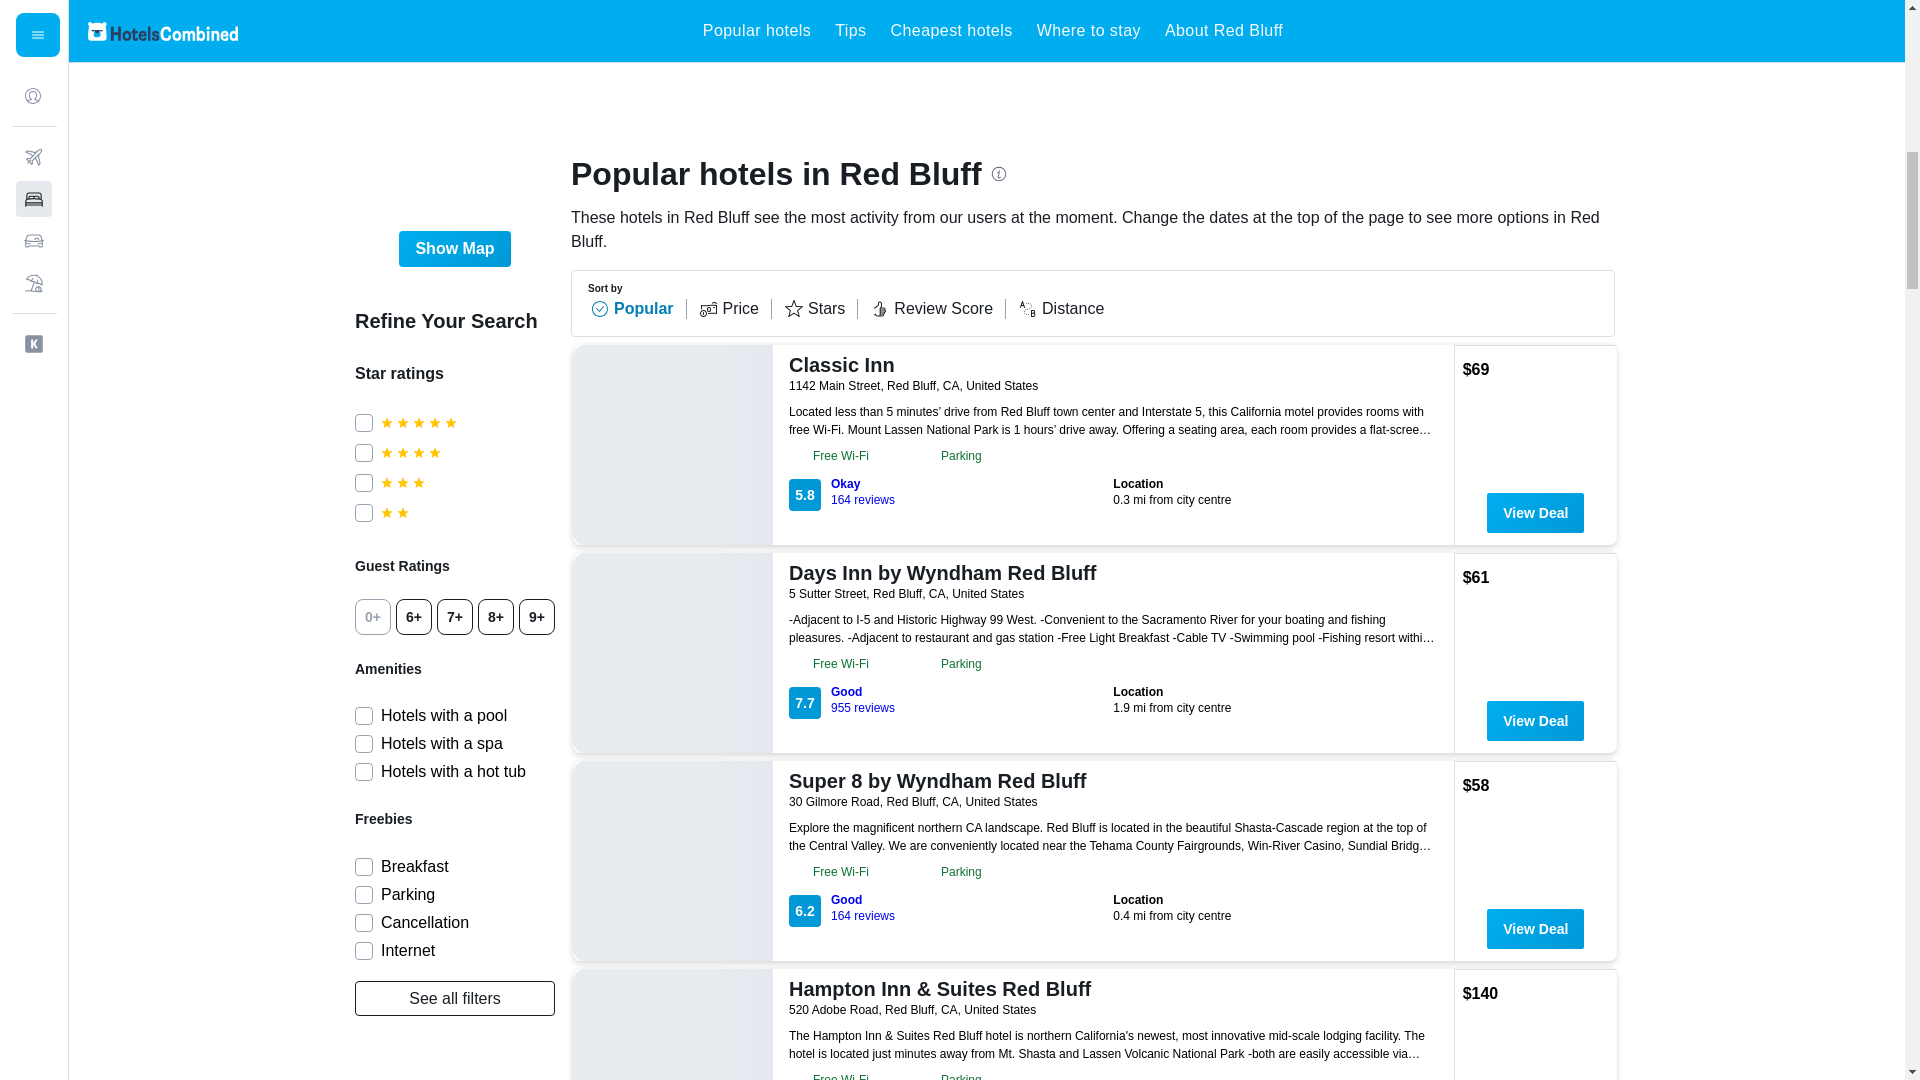  Describe the element at coordinates (1060, 308) in the screenshot. I see `Distance` at that location.